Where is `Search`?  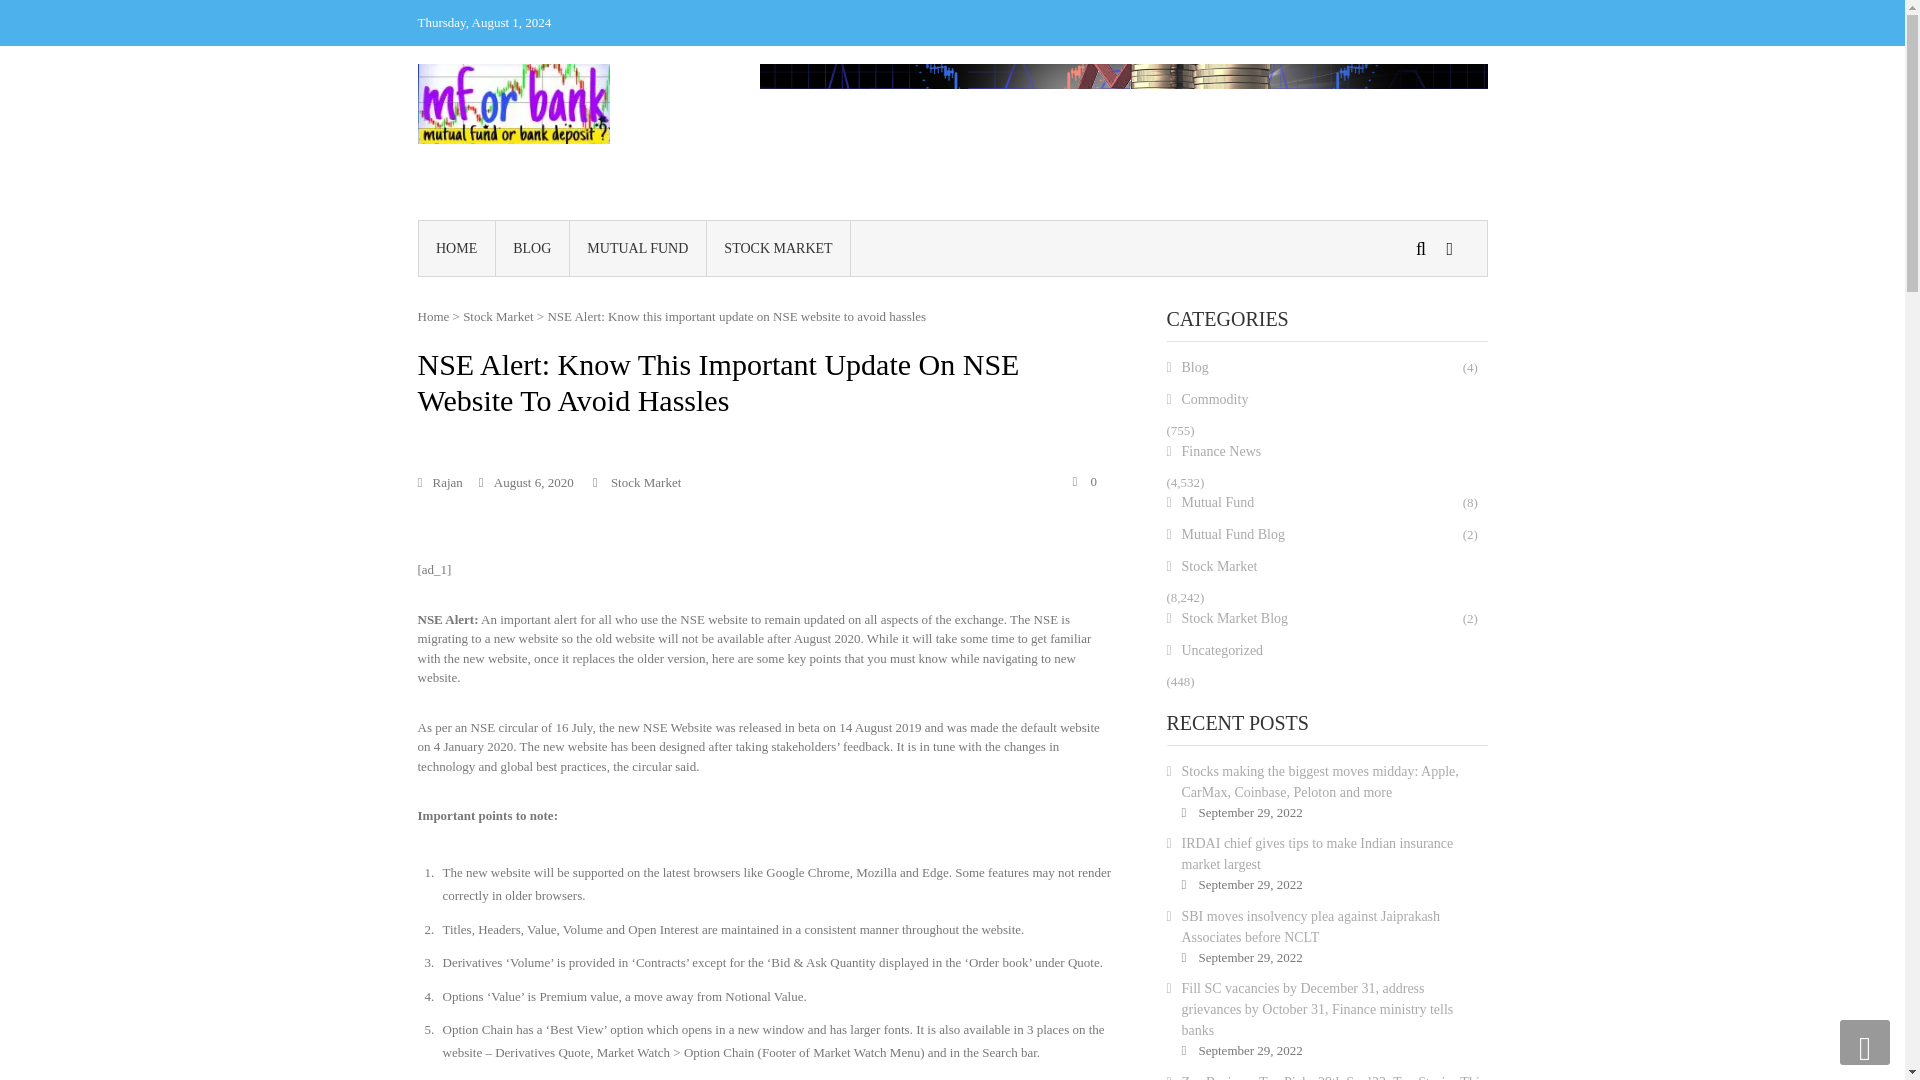
Search is located at coordinates (1234, 390).